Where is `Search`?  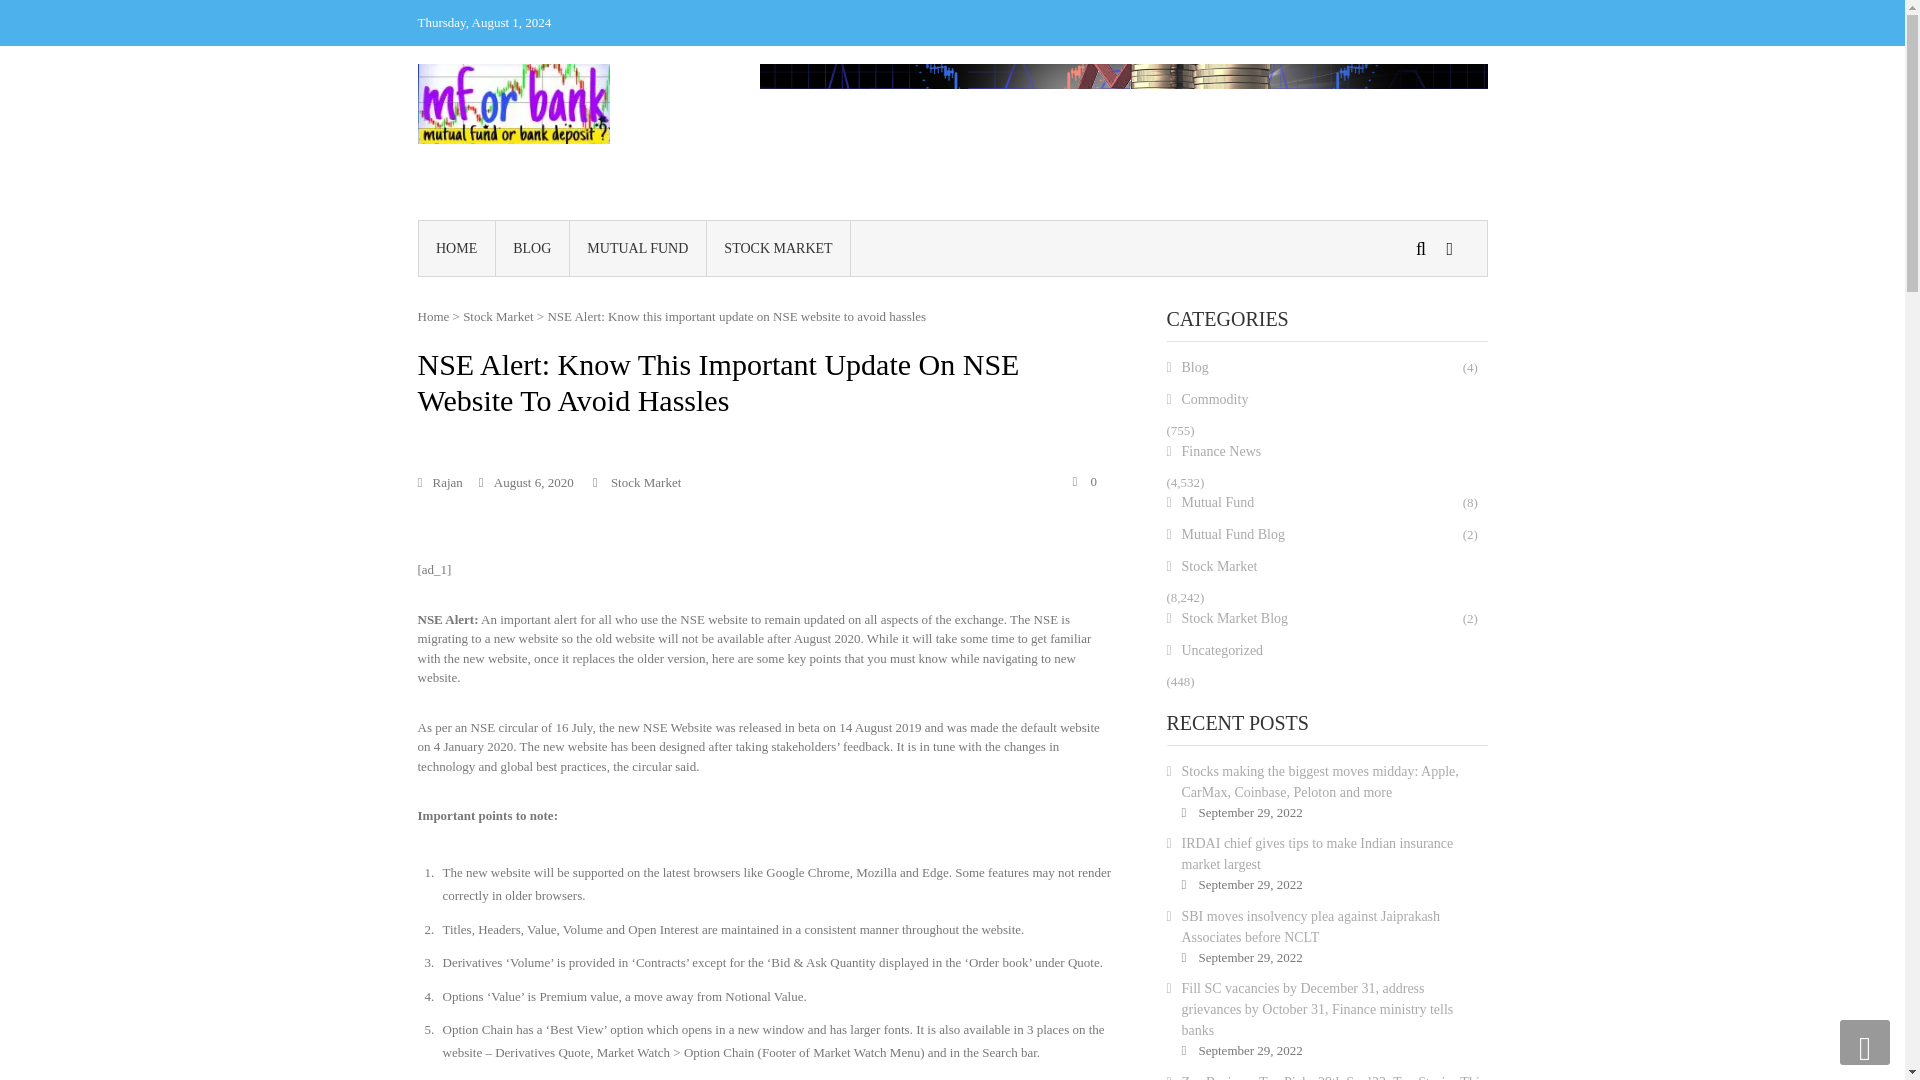
Search is located at coordinates (1234, 390).